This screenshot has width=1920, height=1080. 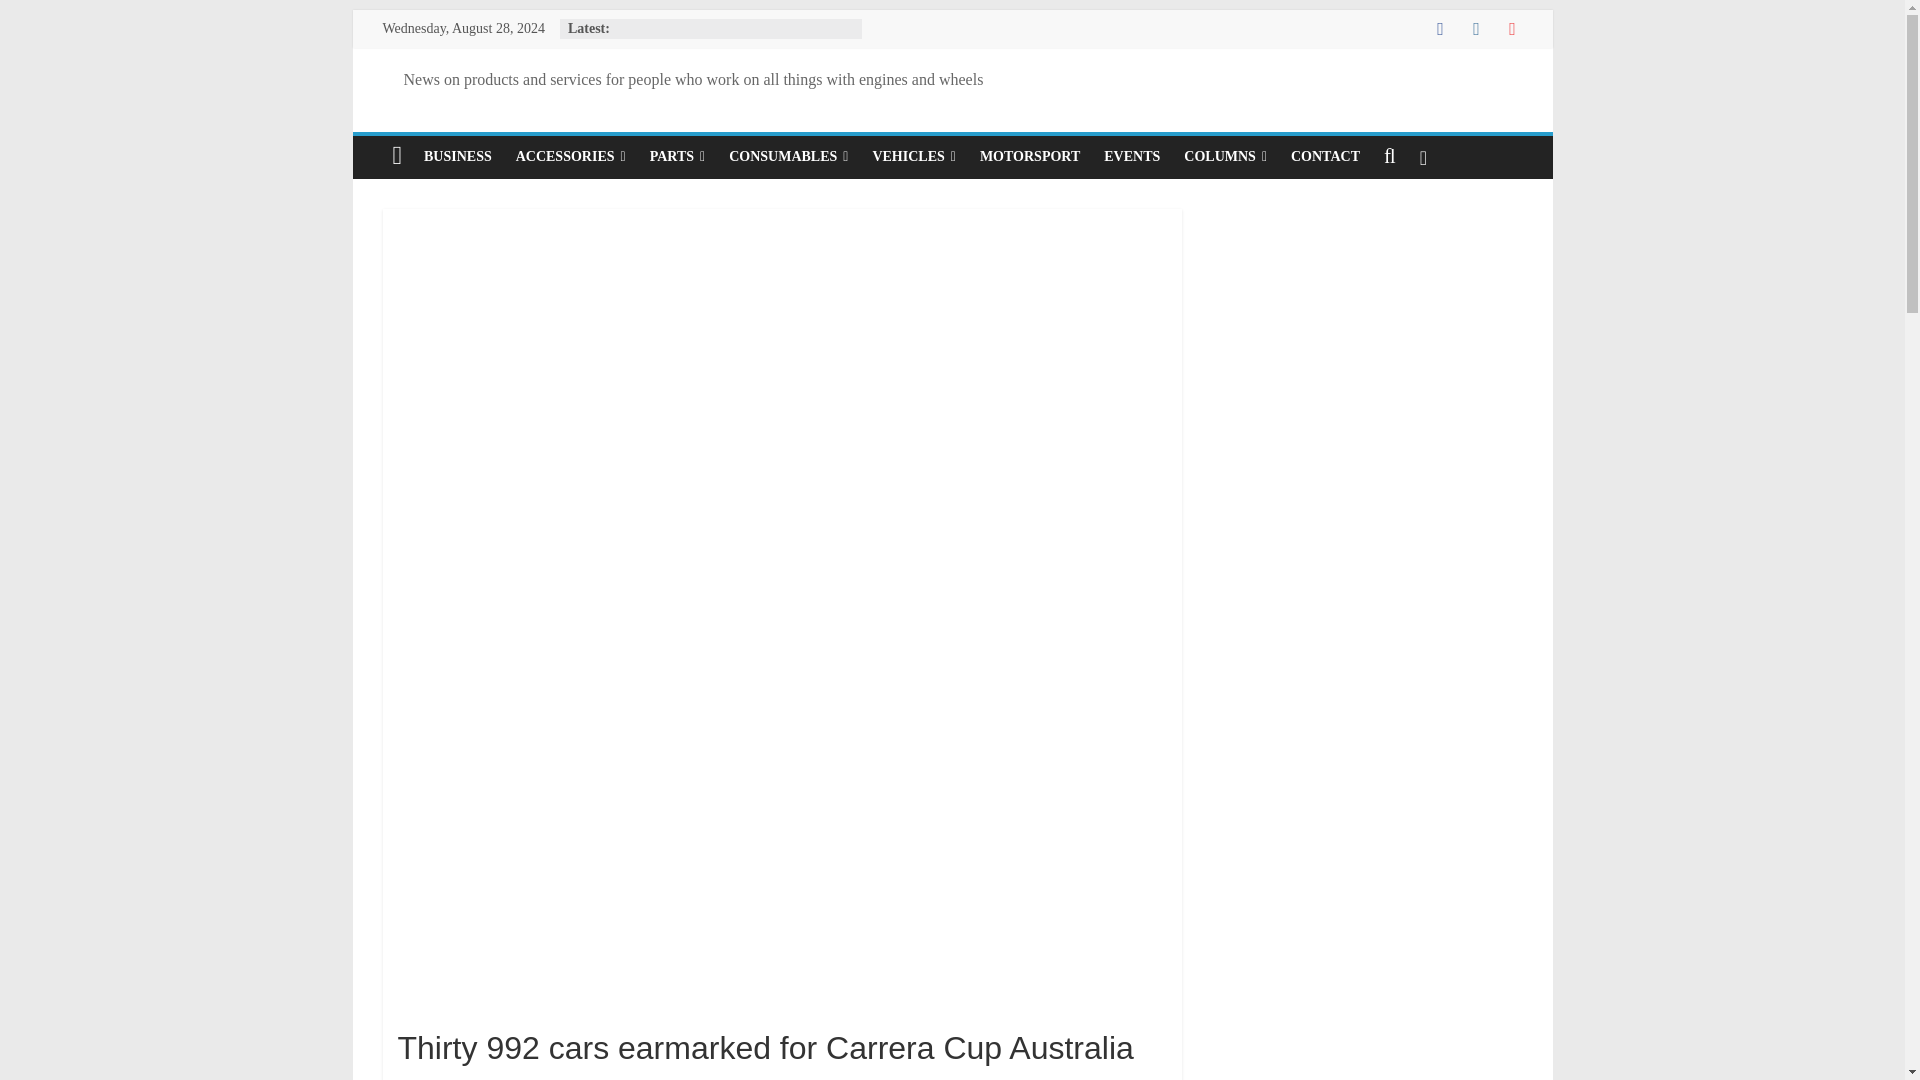 I want to click on BUSINESS, so click(x=458, y=157).